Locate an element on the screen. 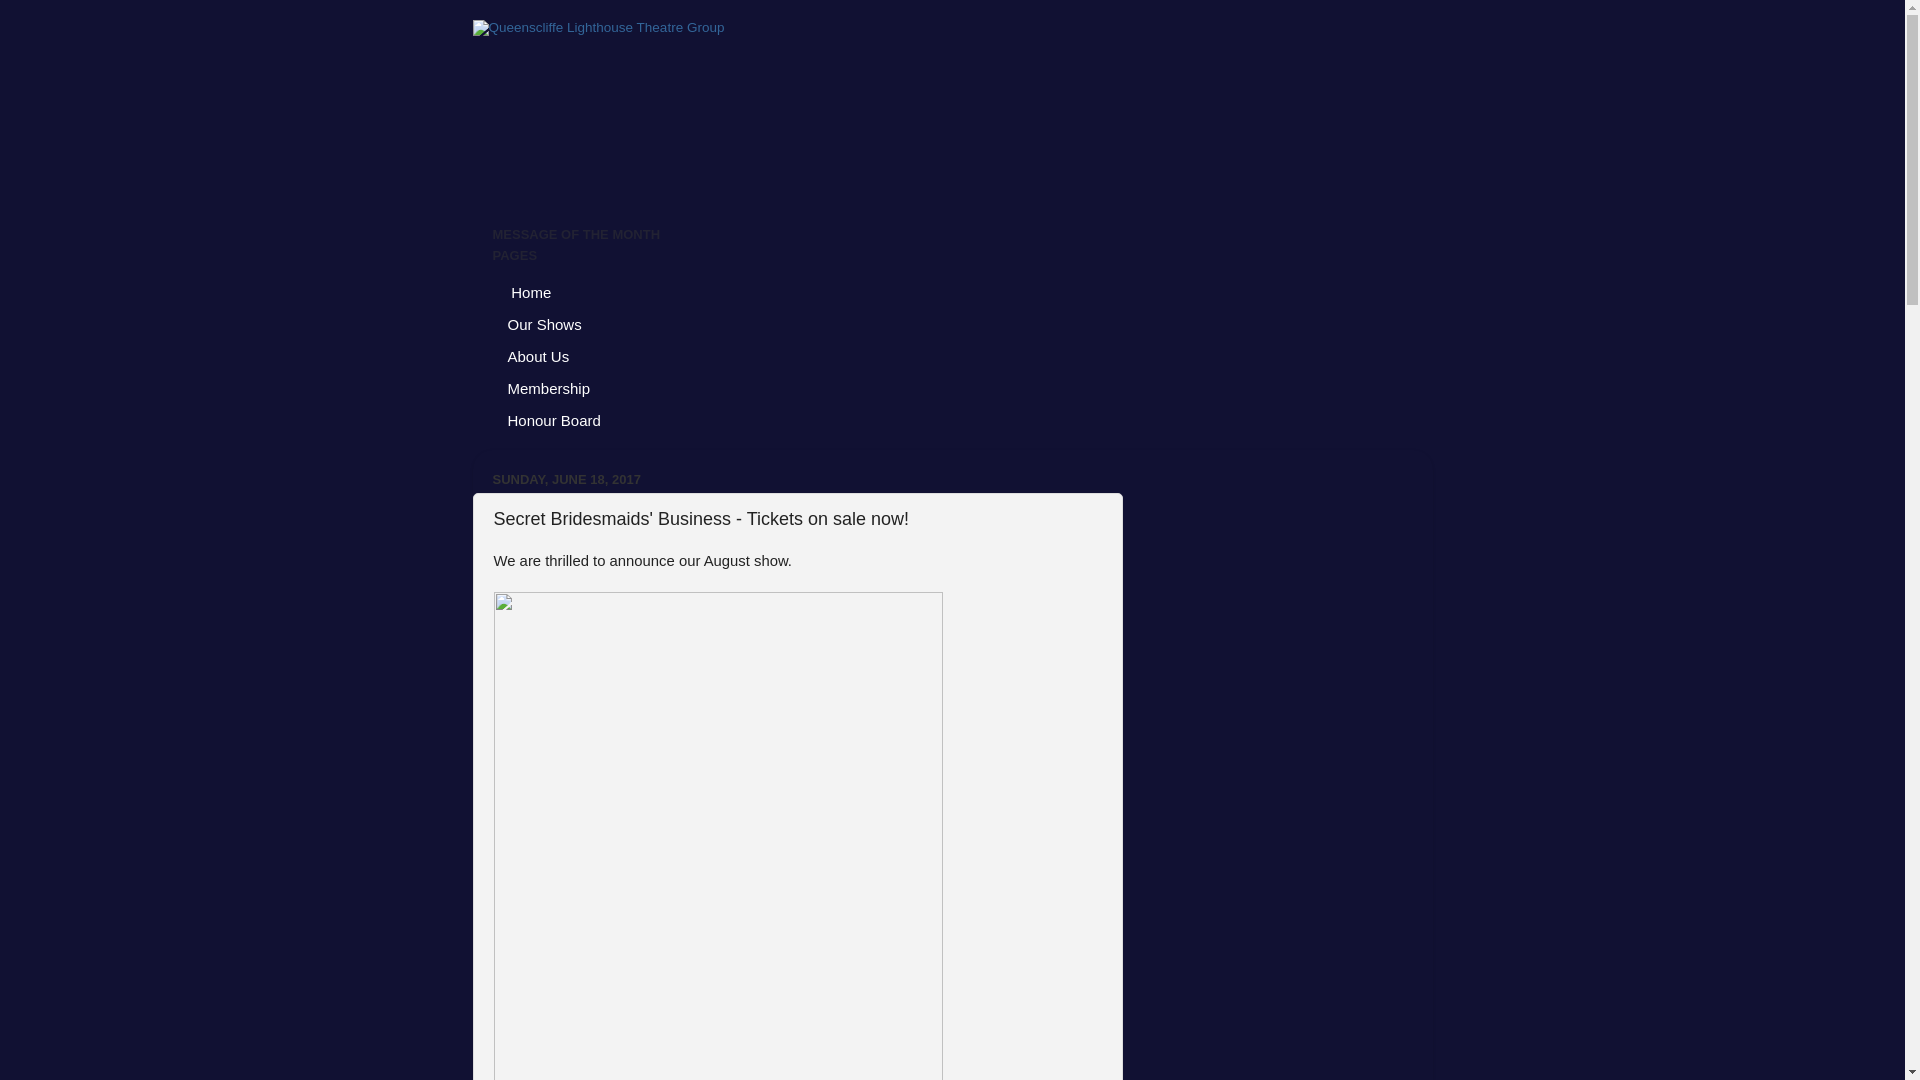 This screenshot has width=1920, height=1080. Home is located at coordinates (529, 293).